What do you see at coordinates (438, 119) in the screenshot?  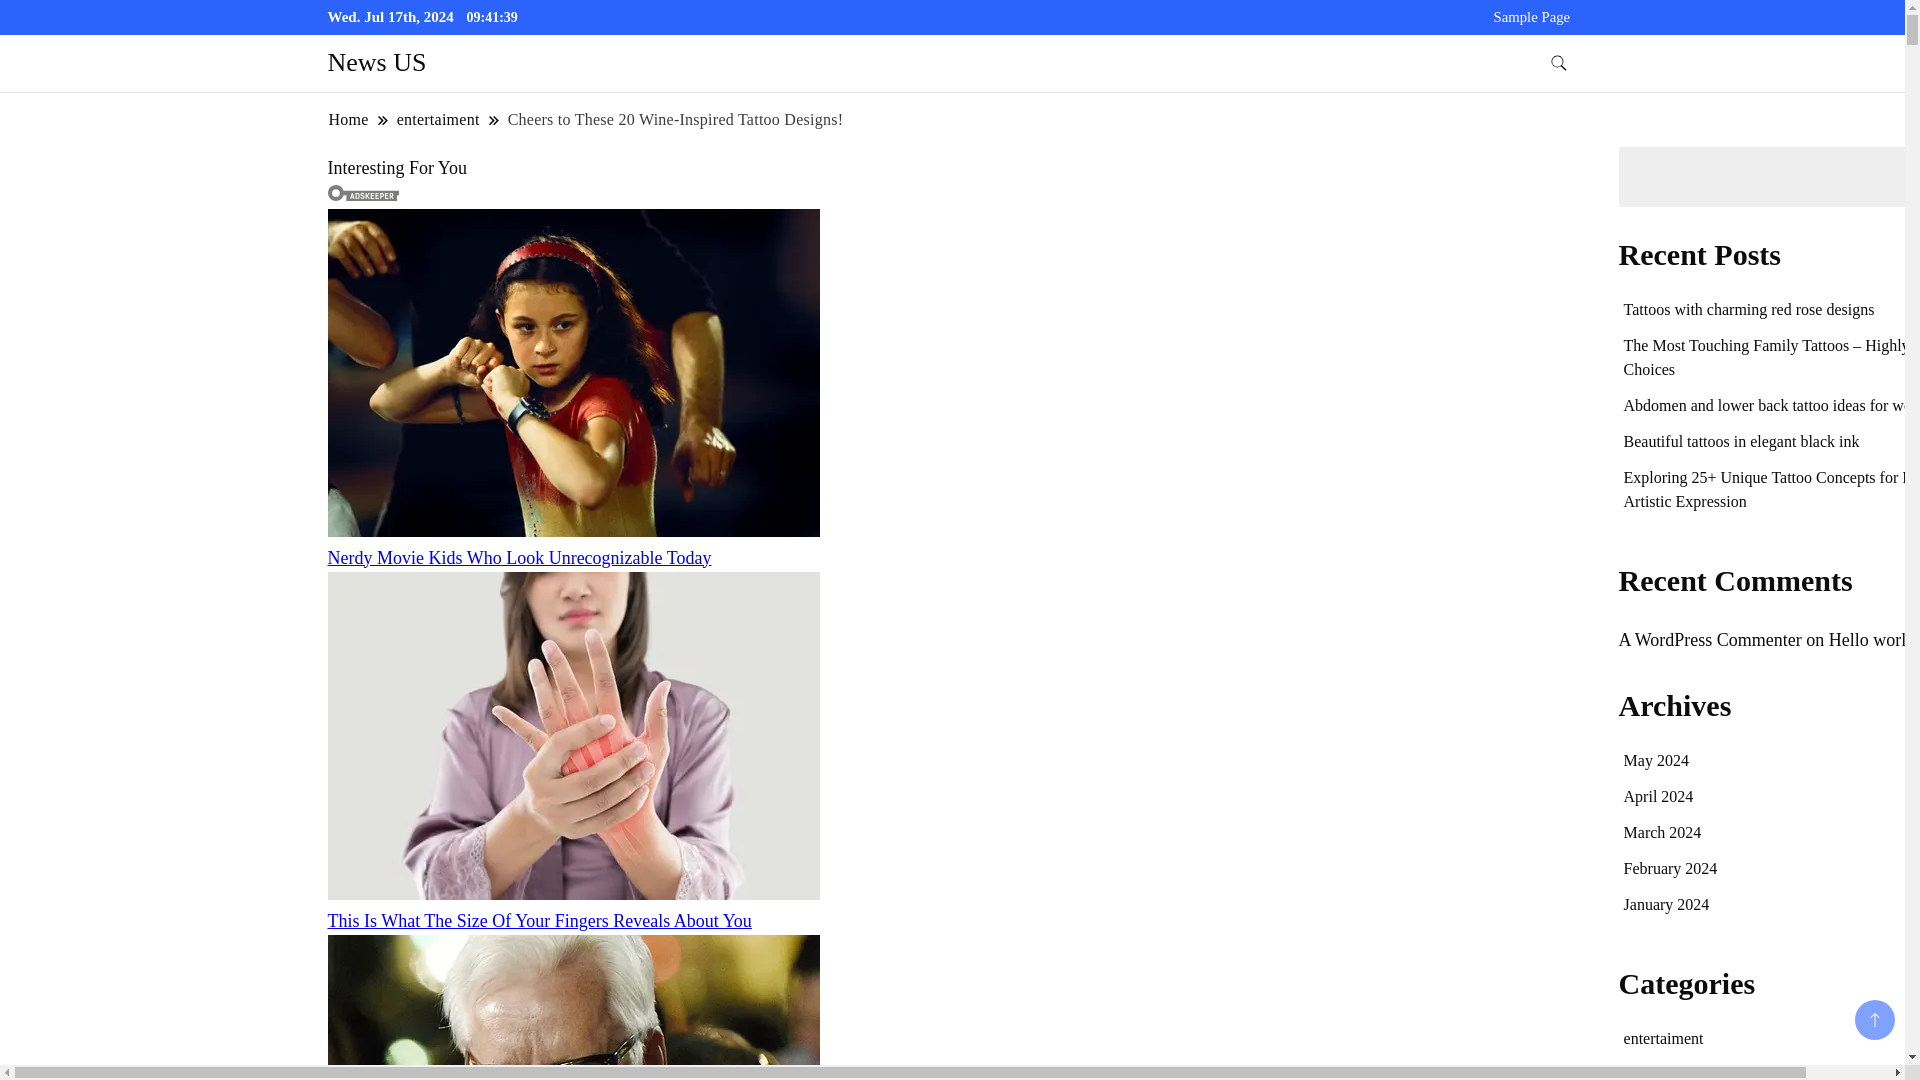 I see `entertaiment` at bounding box center [438, 119].